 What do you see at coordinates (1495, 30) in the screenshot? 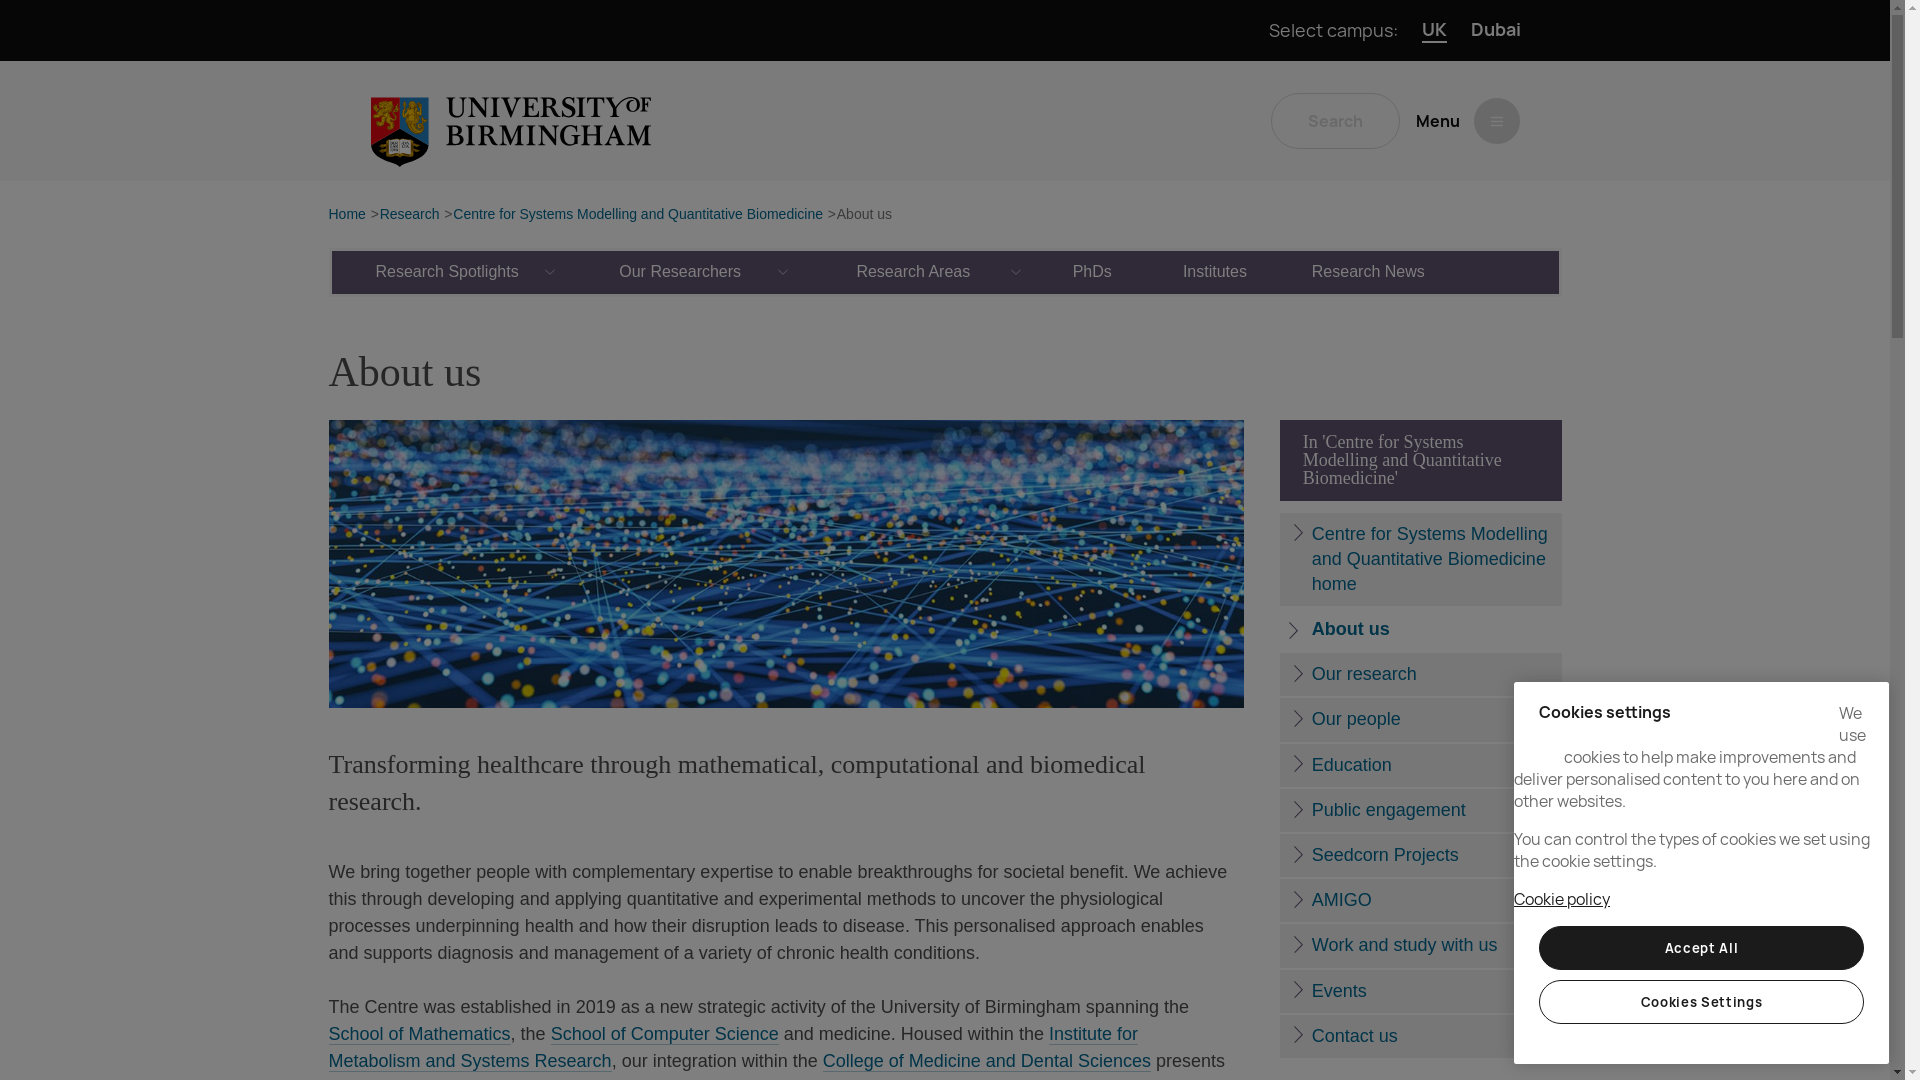
I see `Dubai` at bounding box center [1495, 30].